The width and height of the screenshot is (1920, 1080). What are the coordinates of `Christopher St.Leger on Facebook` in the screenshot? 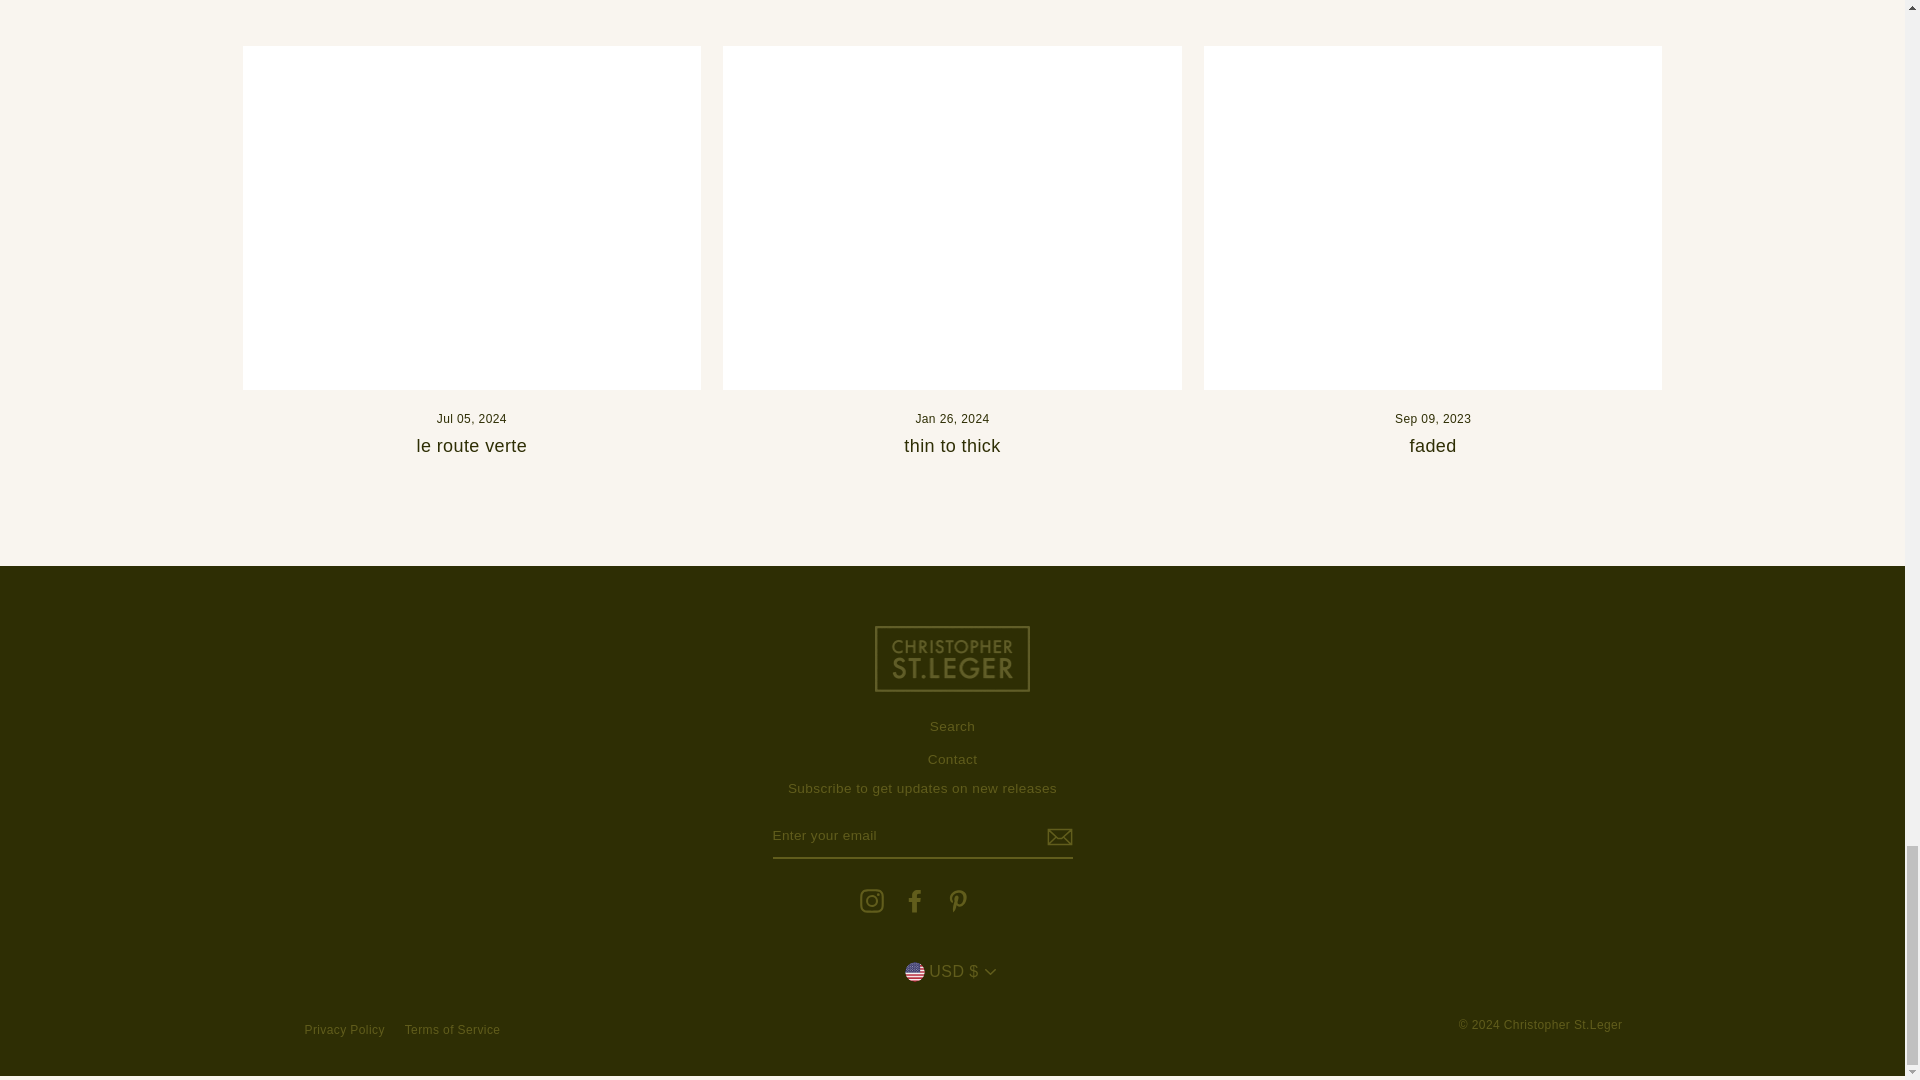 It's located at (914, 900).